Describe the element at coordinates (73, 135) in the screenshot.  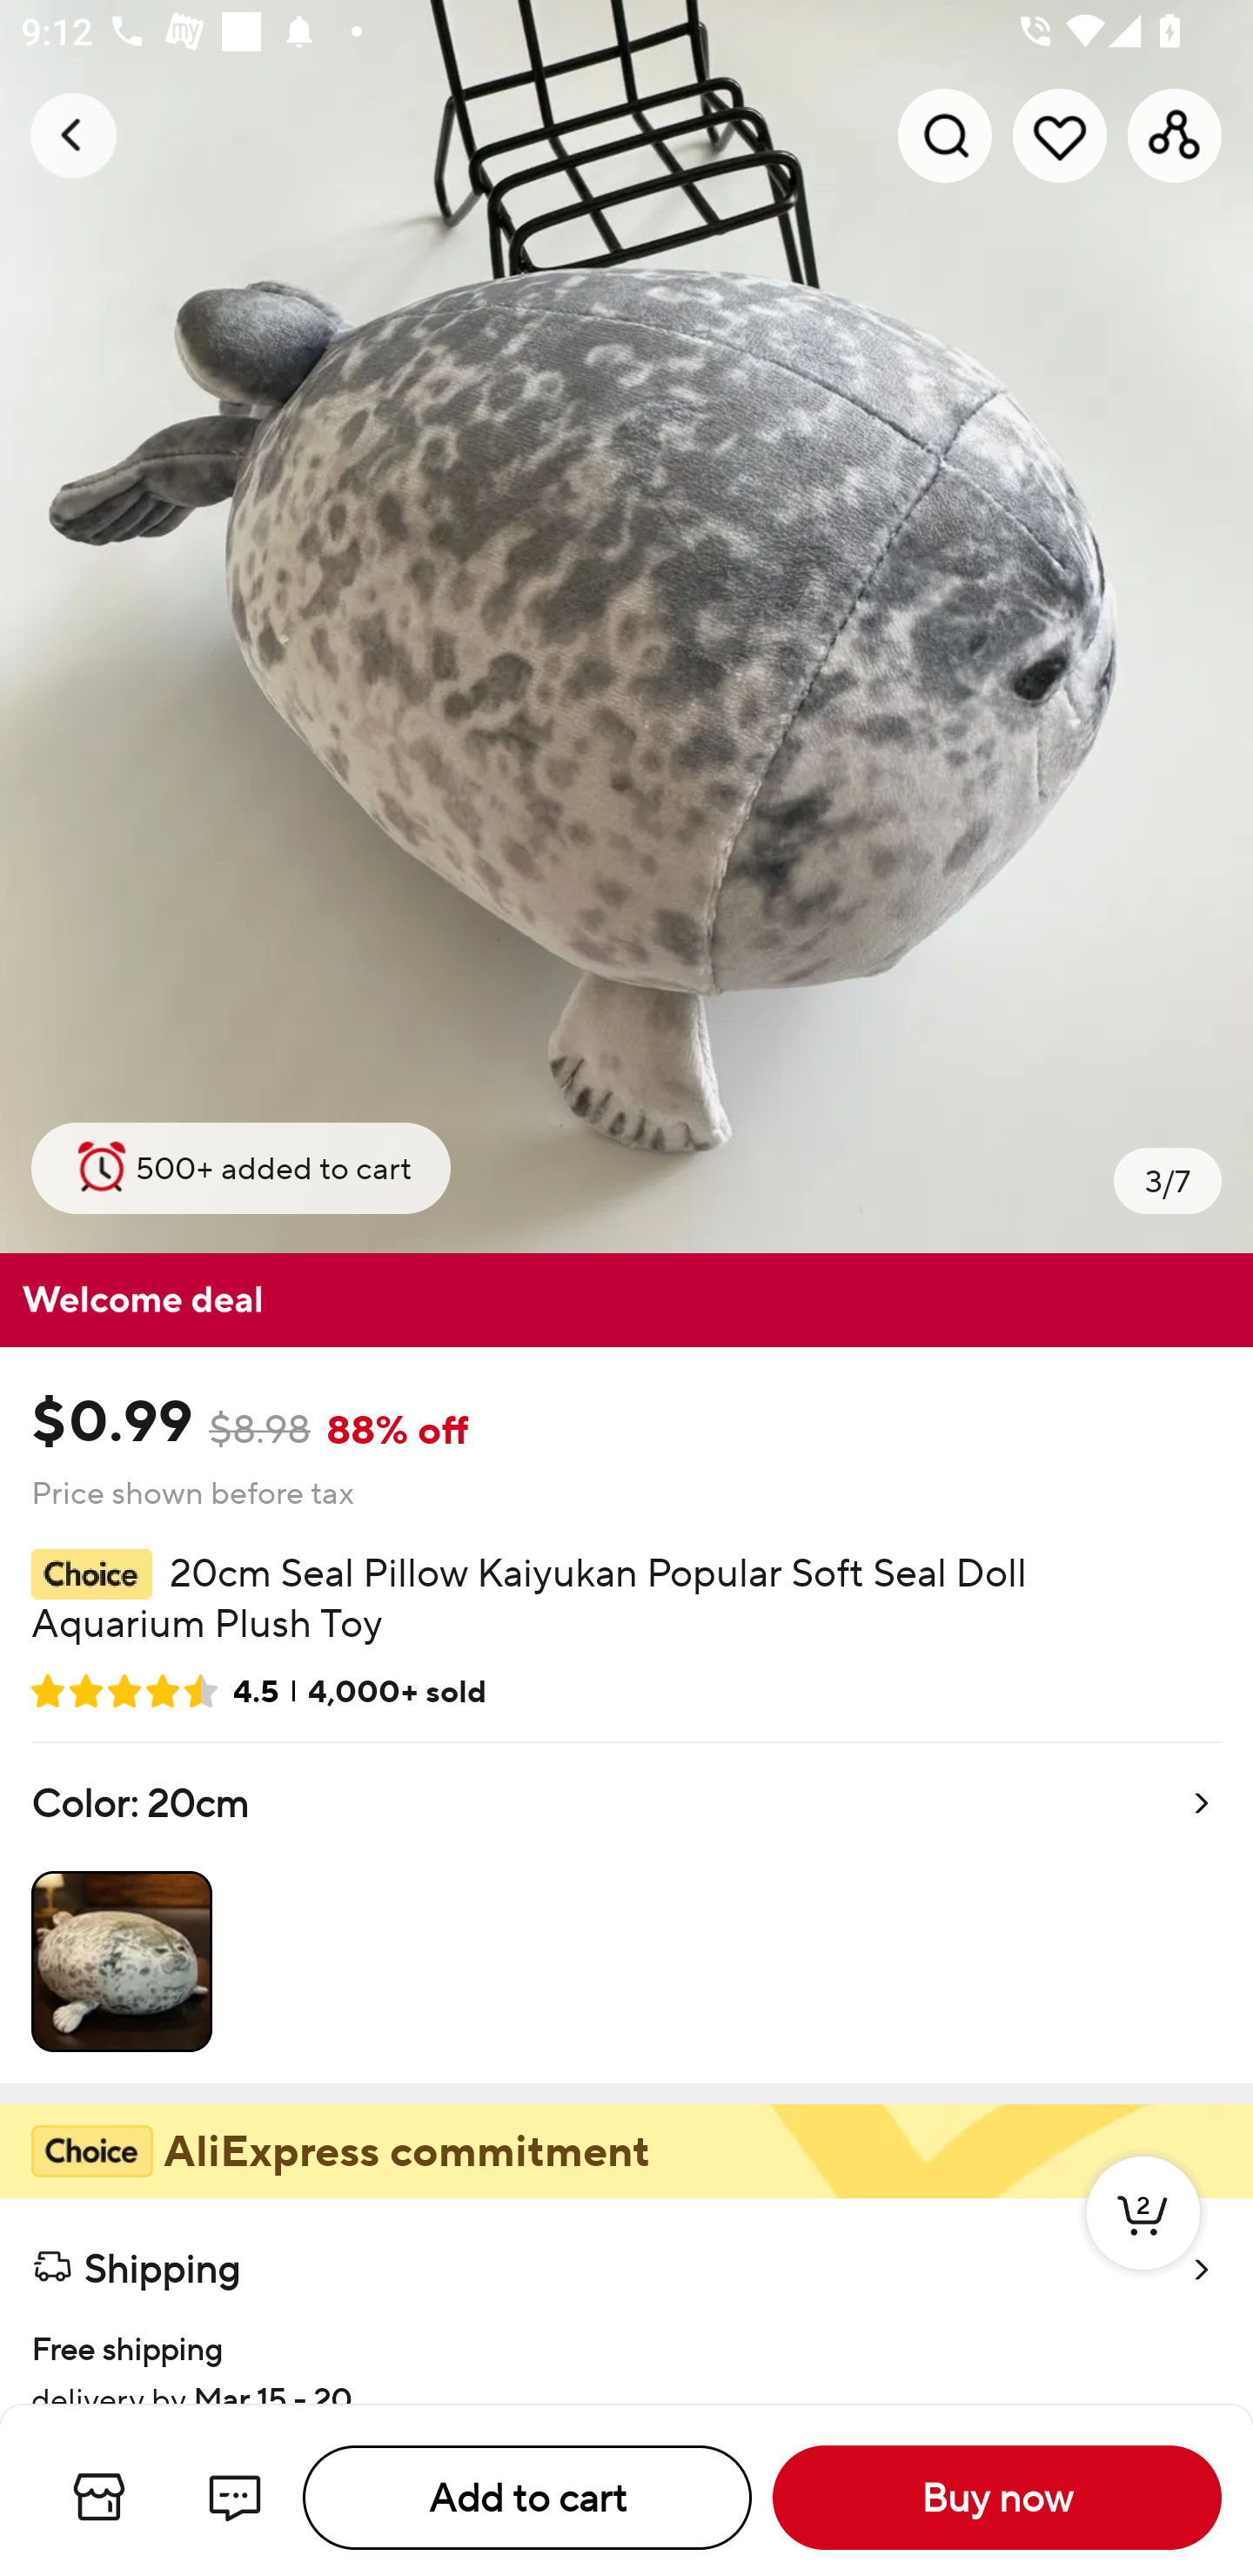
I see `Navigate up` at that location.